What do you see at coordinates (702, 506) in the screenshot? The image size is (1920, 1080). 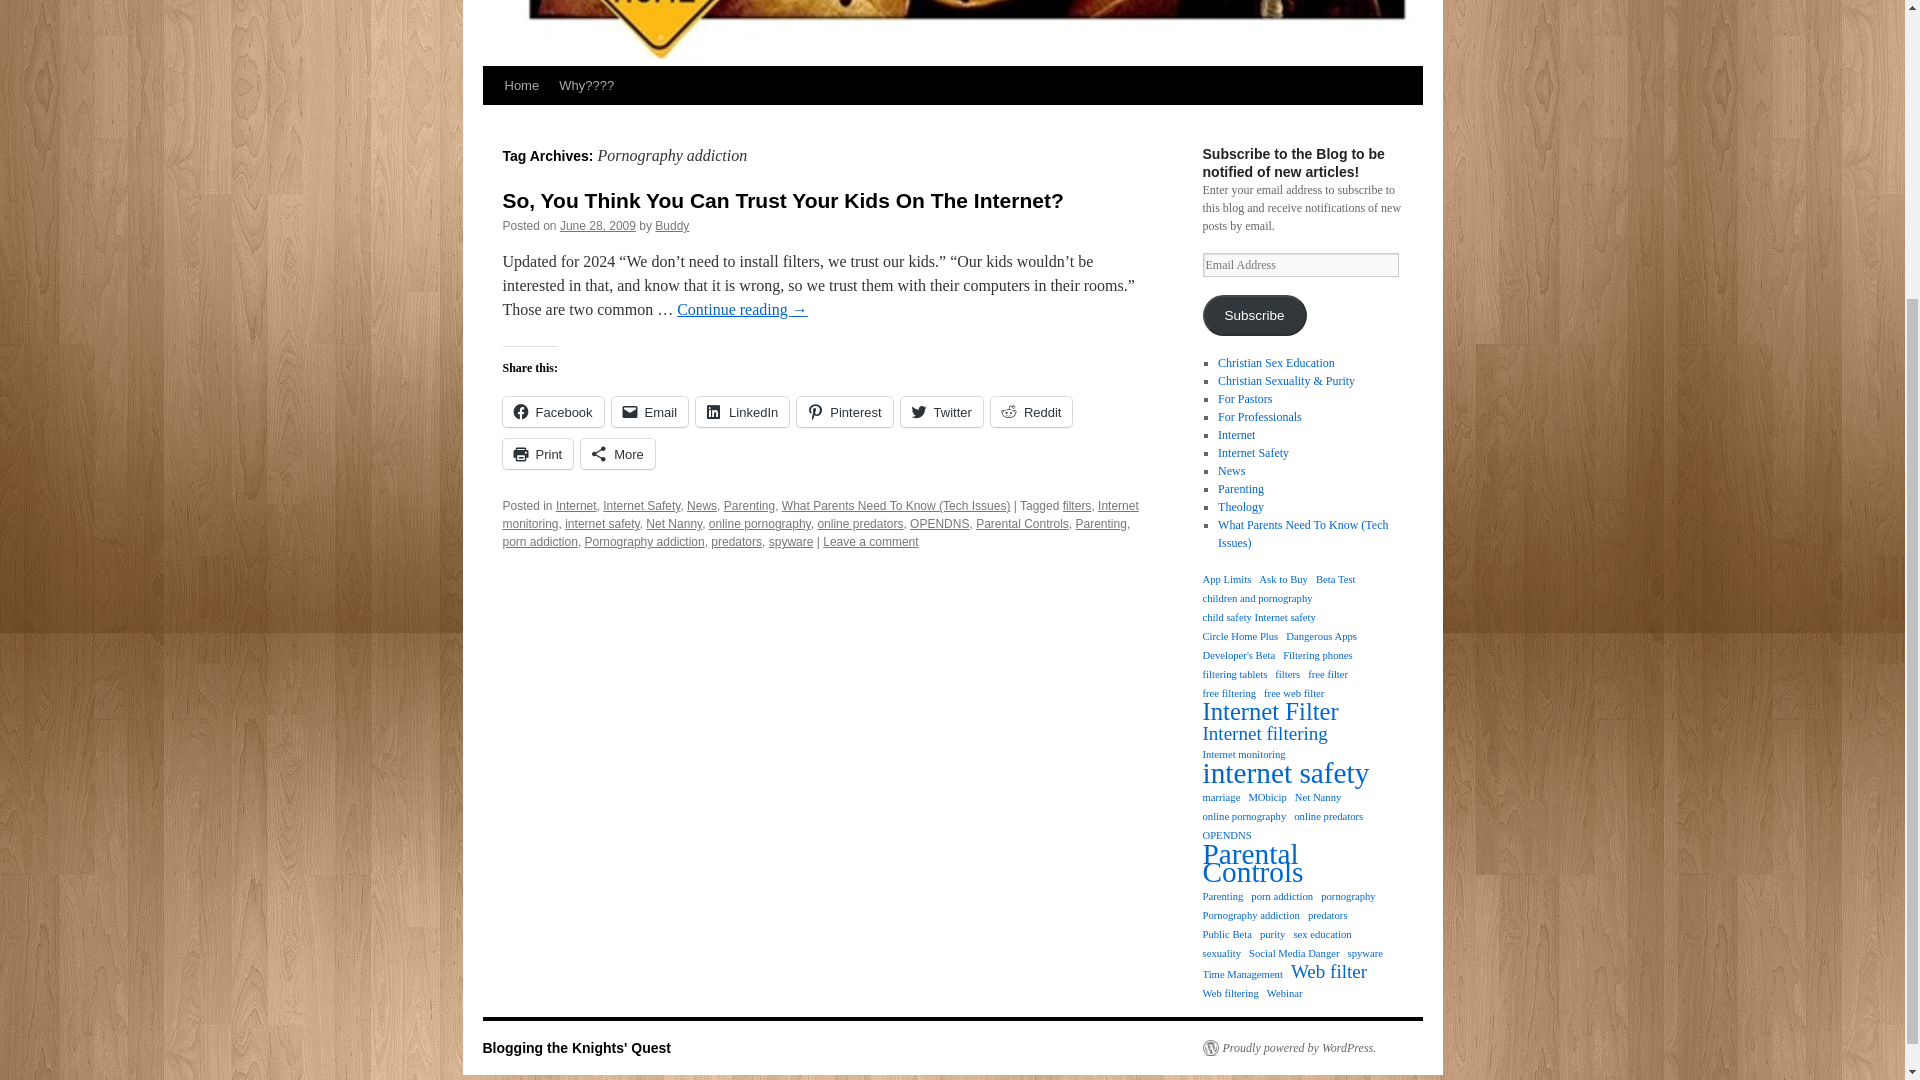 I see `News` at bounding box center [702, 506].